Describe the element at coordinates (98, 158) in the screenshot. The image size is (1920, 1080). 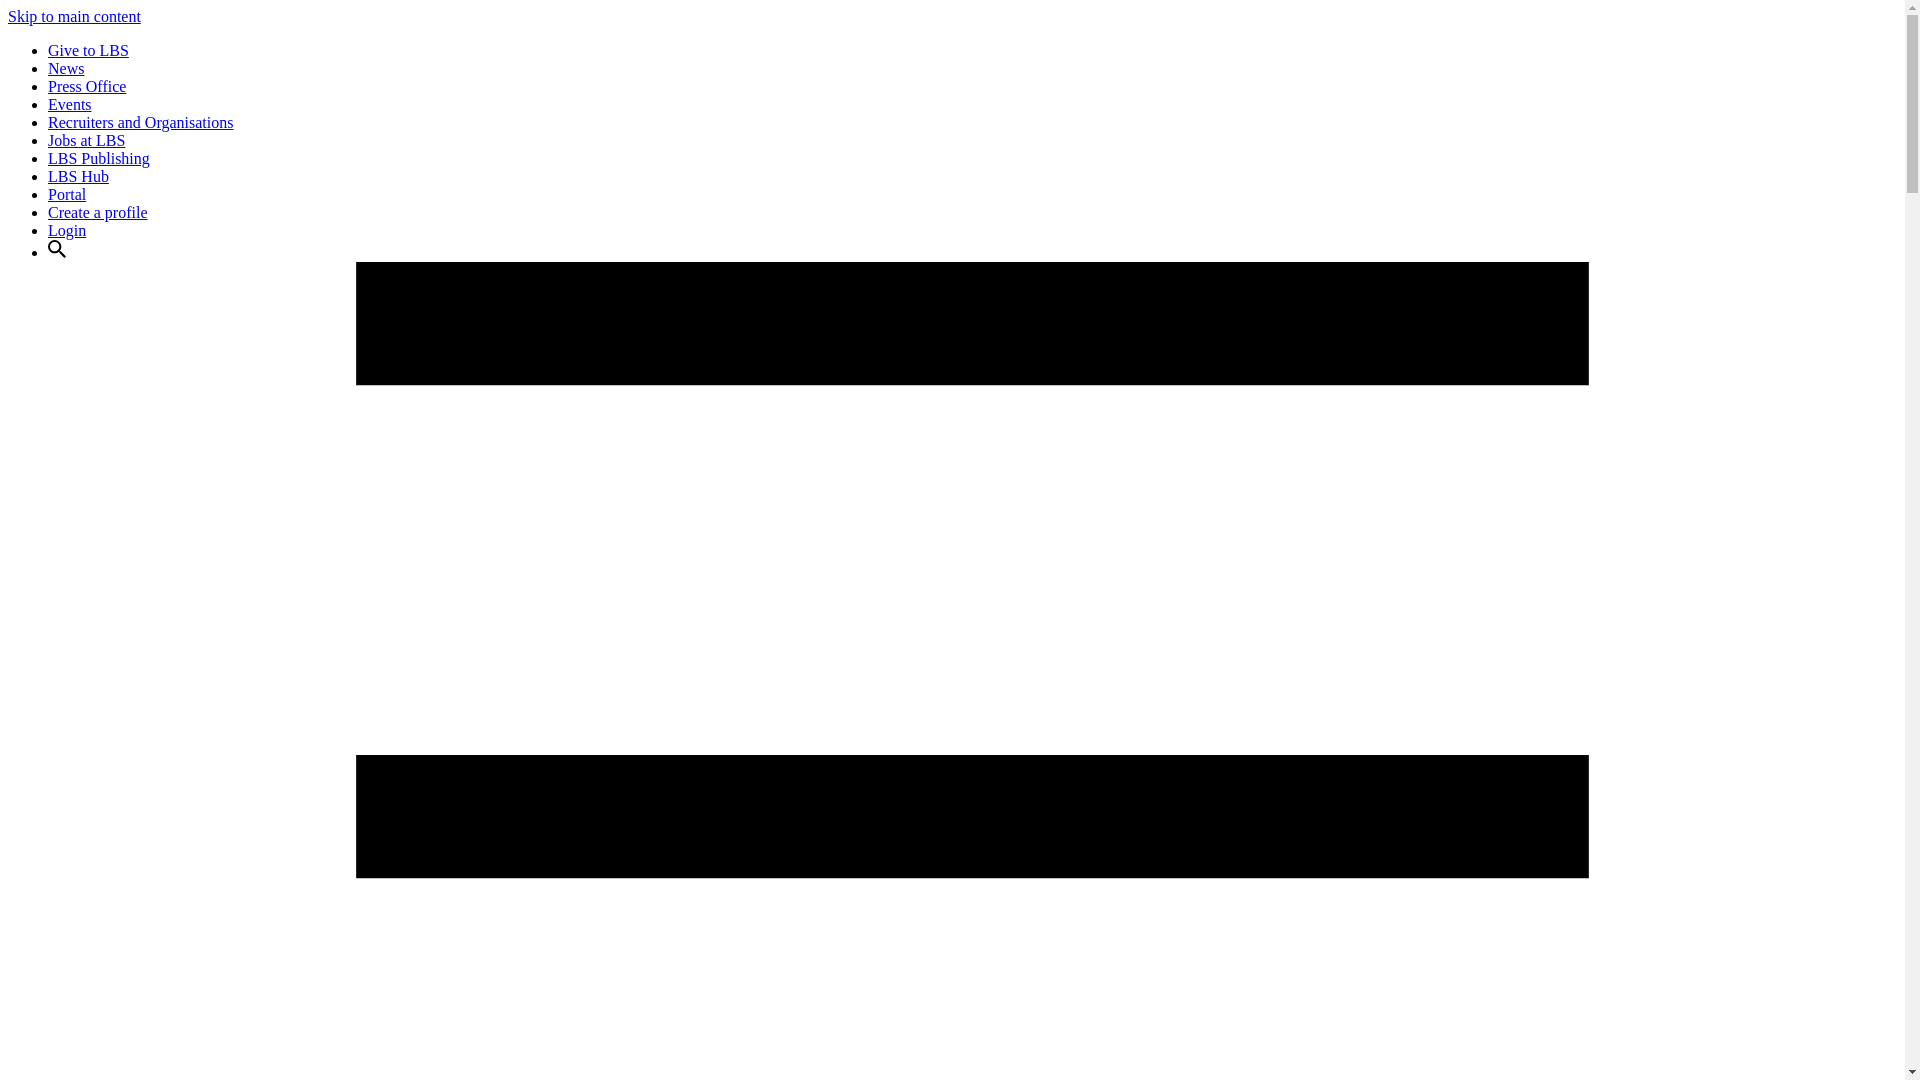
I see `LBS Publishing` at that location.